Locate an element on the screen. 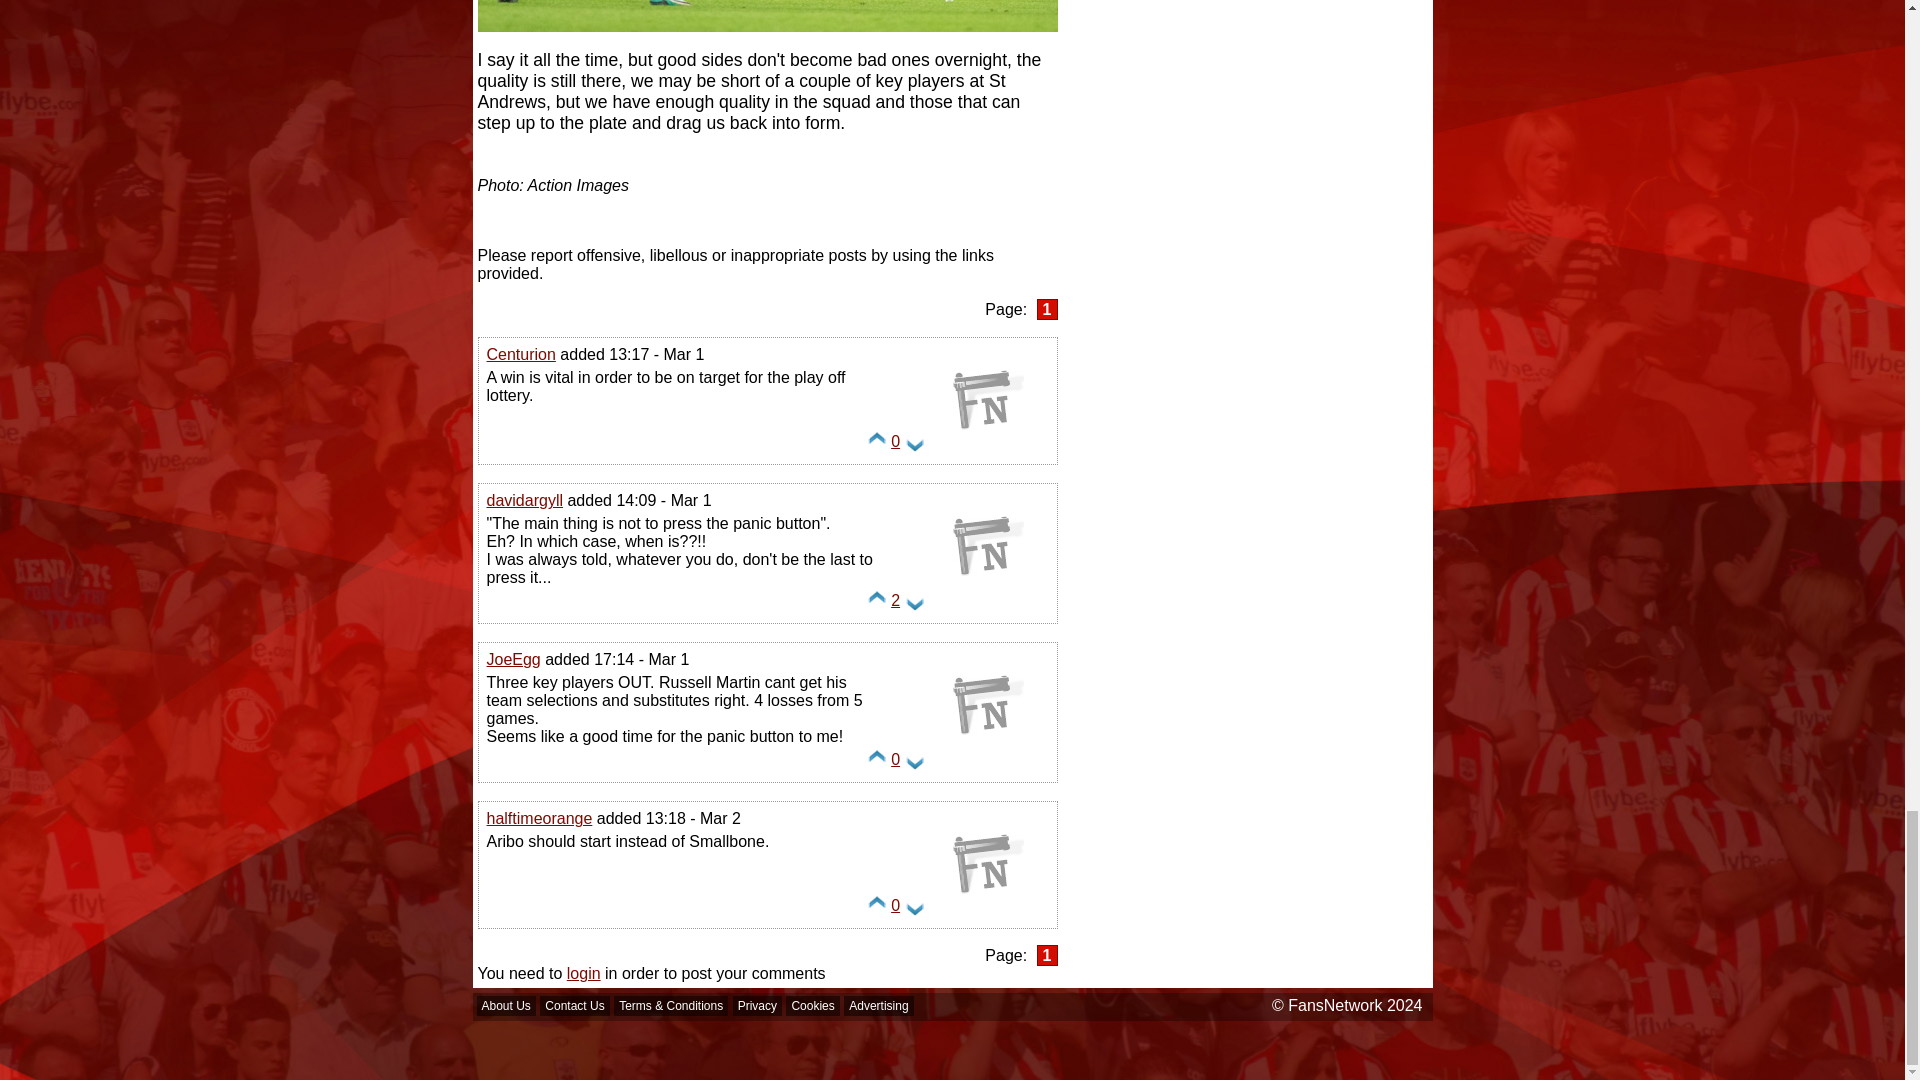 Image resolution: width=1920 pixels, height=1080 pixels. Centurion is offline is located at coordinates (988, 450).